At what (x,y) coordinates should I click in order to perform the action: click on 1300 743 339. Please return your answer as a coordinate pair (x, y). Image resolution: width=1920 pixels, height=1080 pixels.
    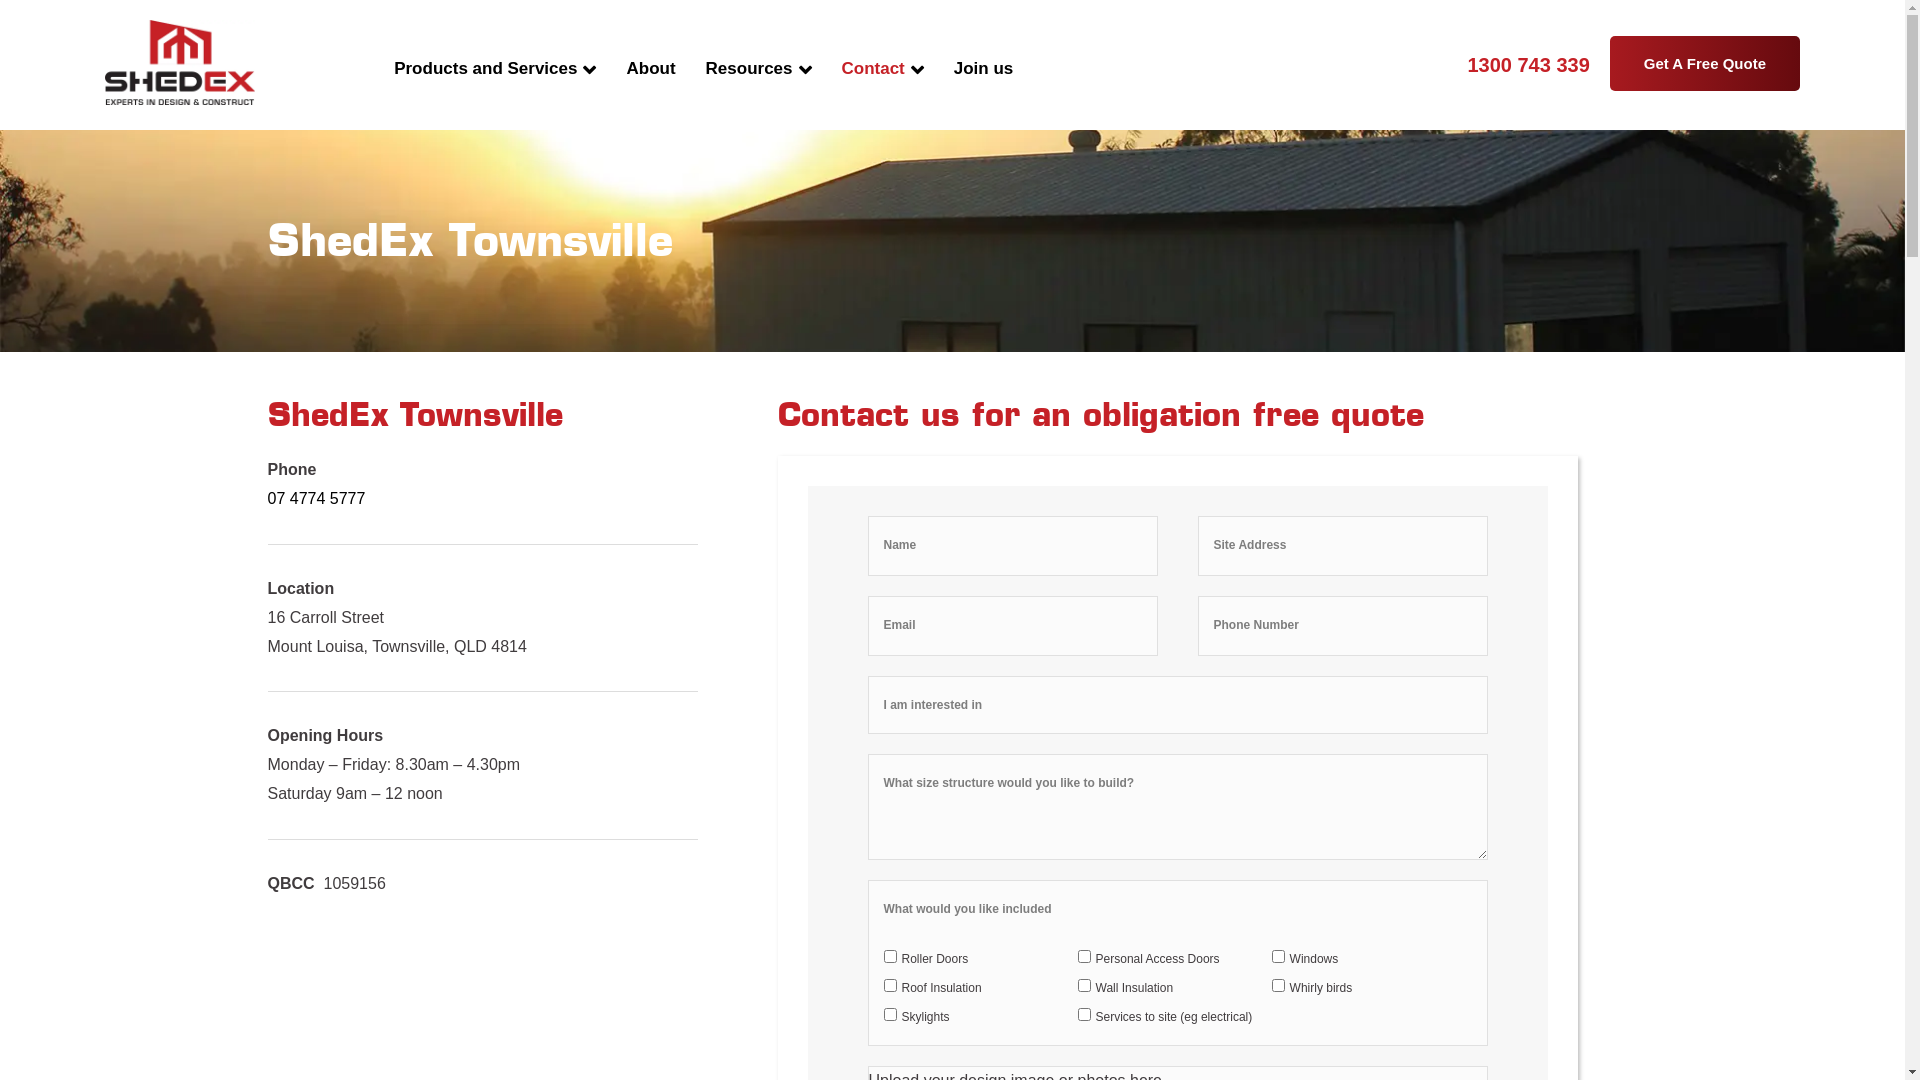
    Looking at the image, I should click on (1528, 65).